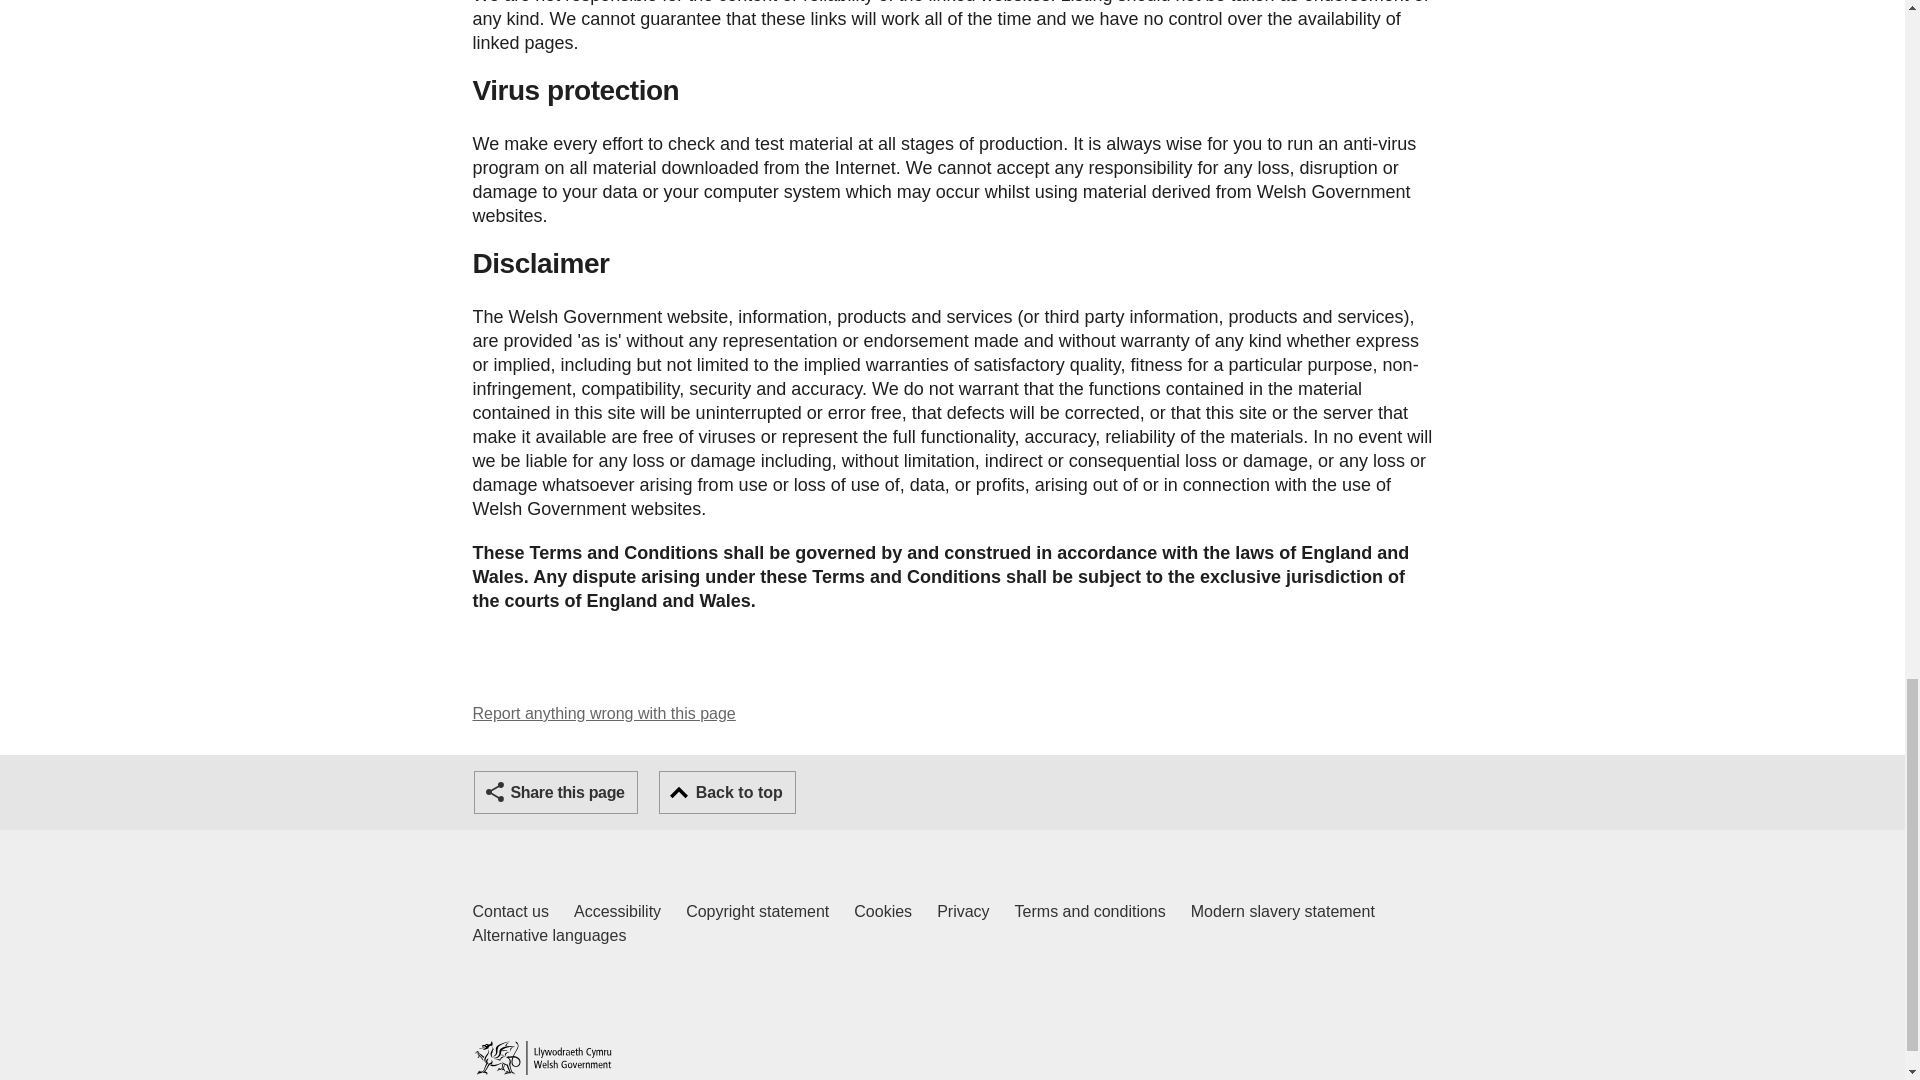  Describe the element at coordinates (727, 792) in the screenshot. I see `Modern slavery statement` at that location.